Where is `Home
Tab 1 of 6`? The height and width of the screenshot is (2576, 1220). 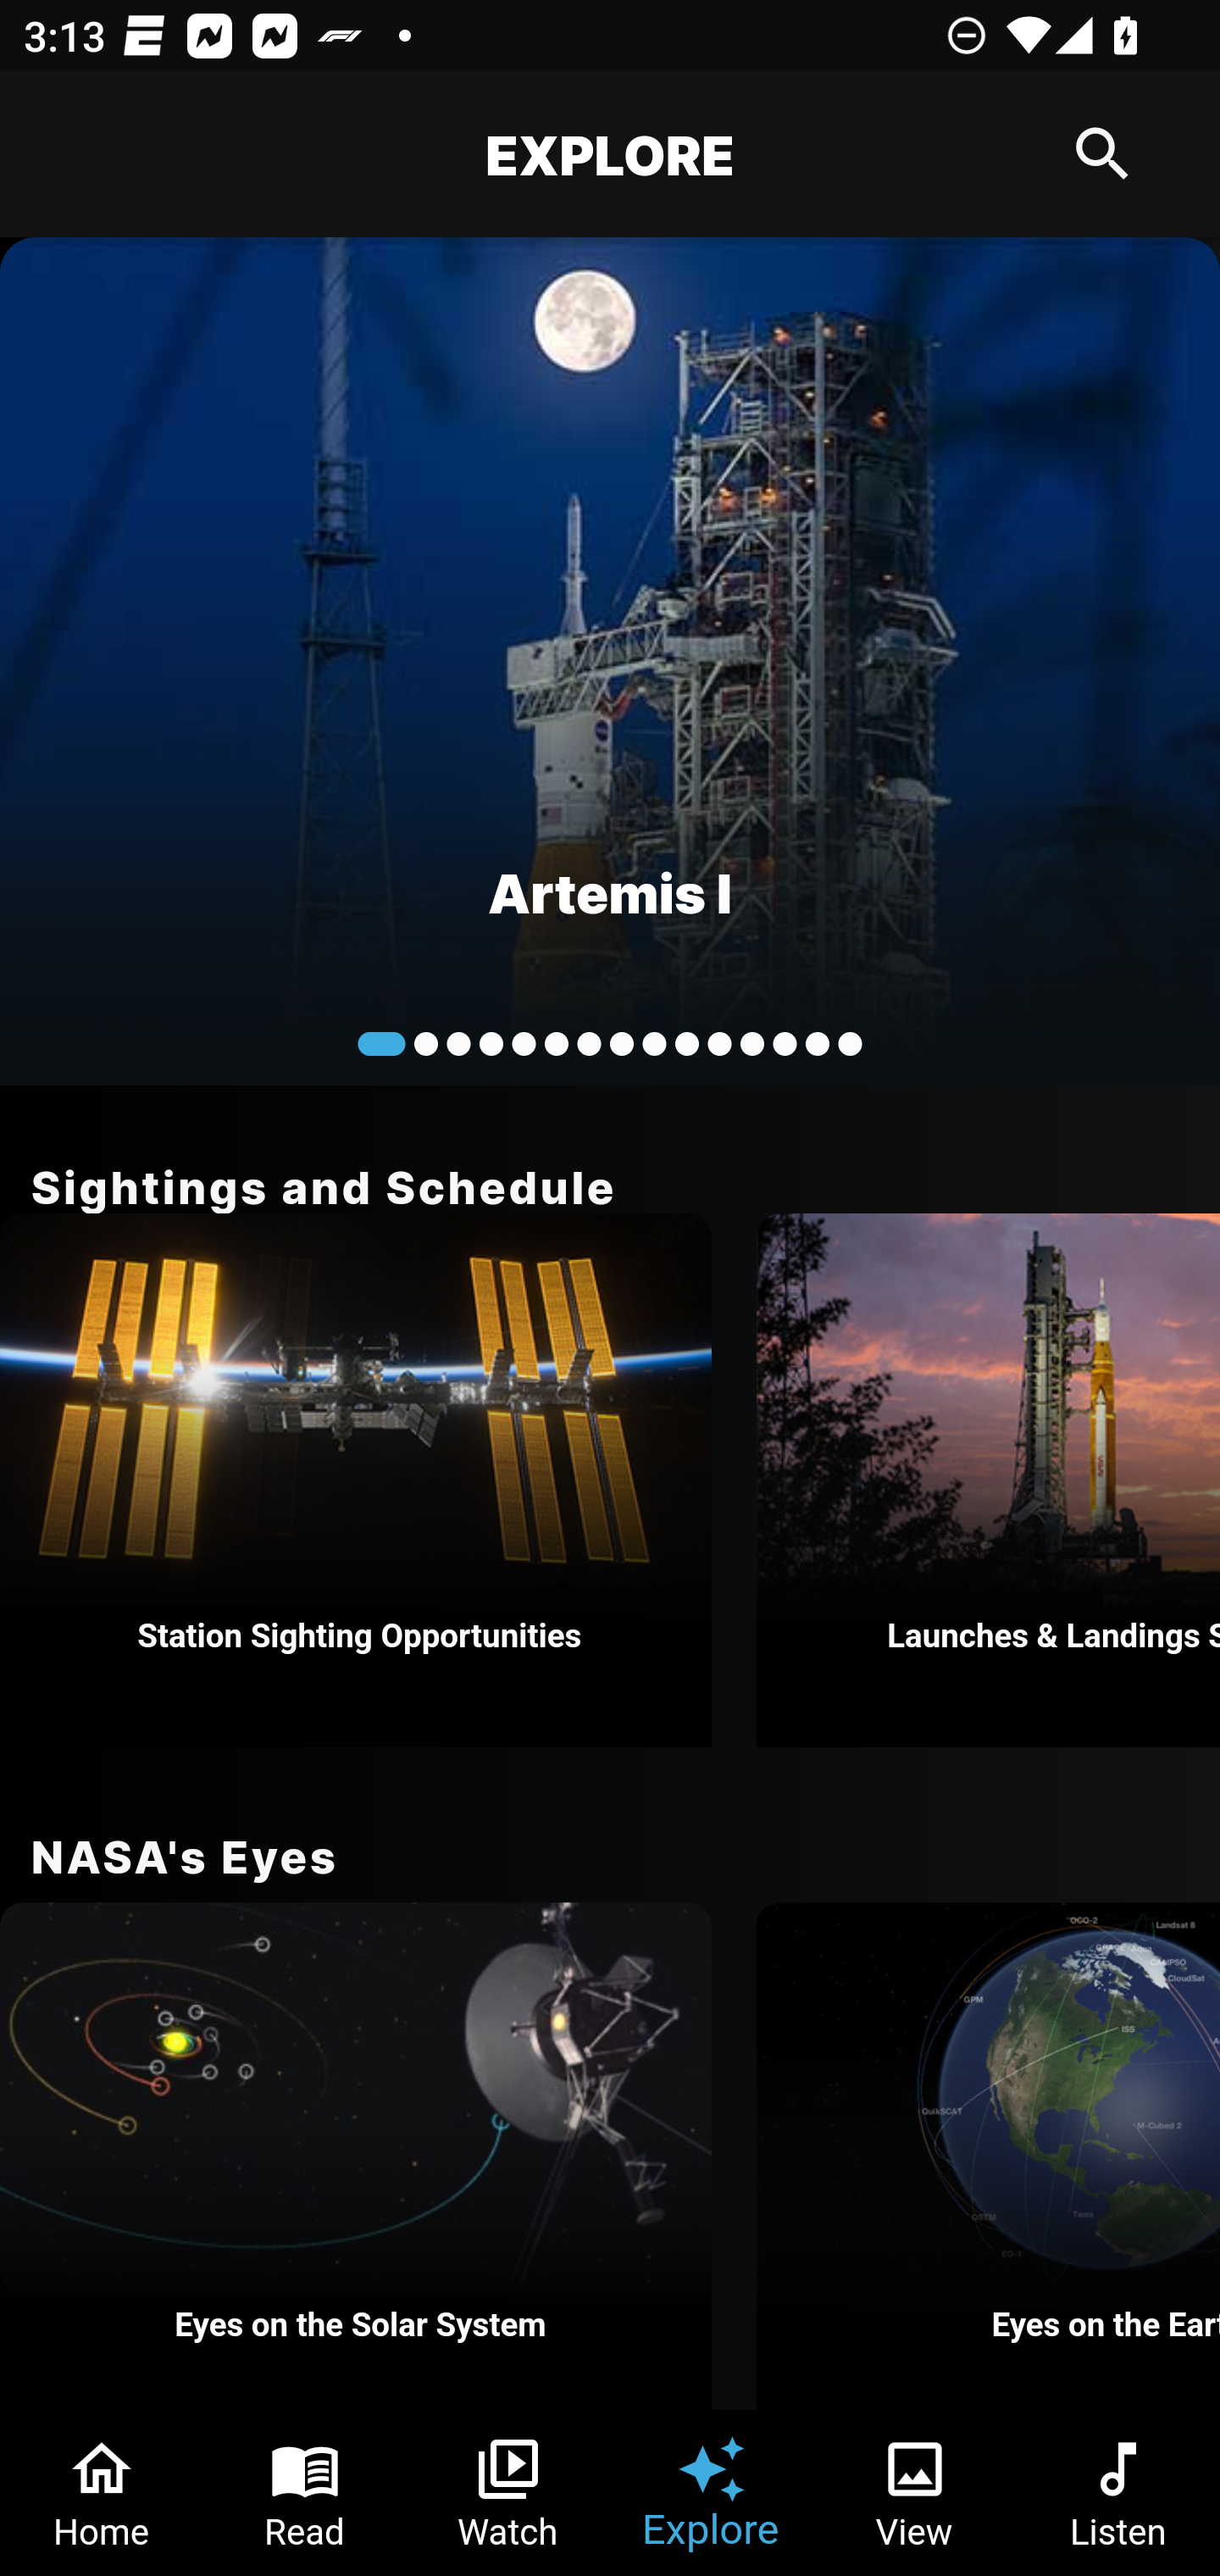
Home
Tab 1 of 6 is located at coordinates (102, 2493).